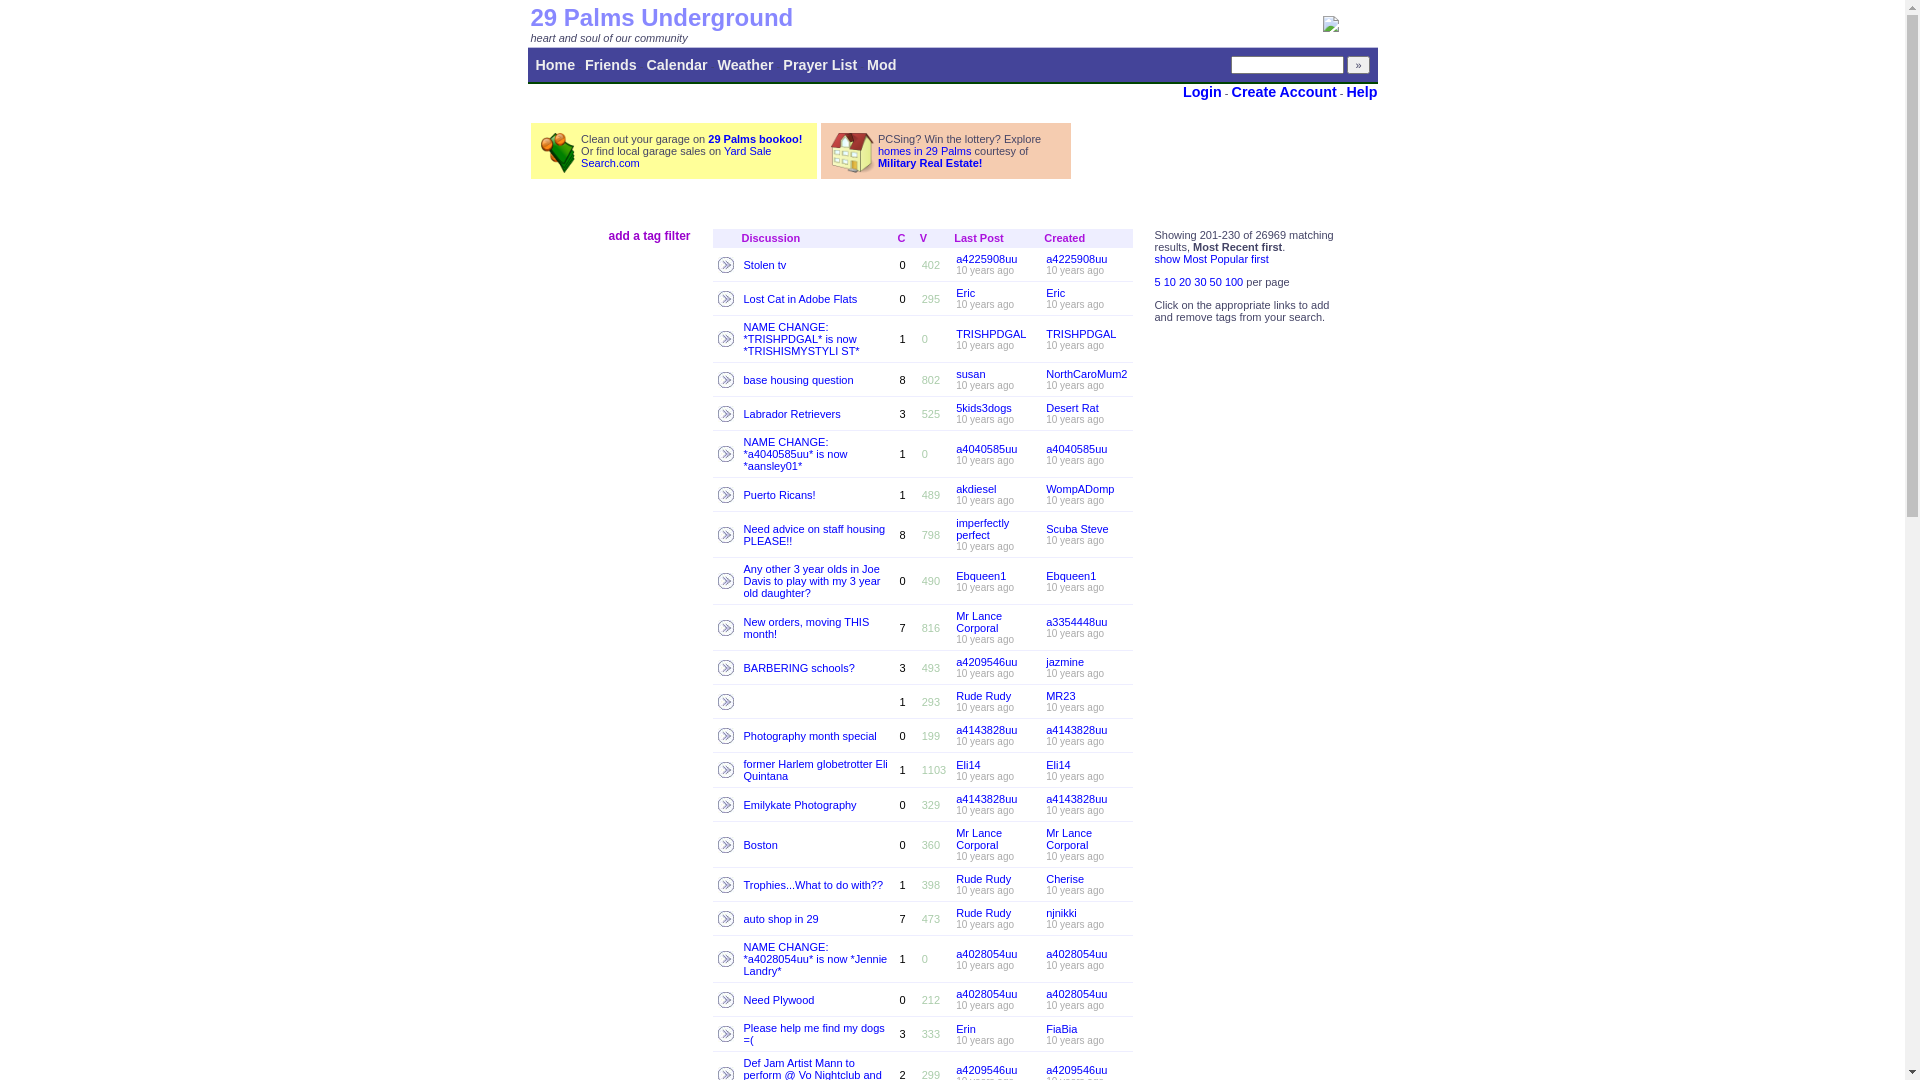 This screenshot has height=1080, width=1920. Describe the element at coordinates (1060, 696) in the screenshot. I see `MR23` at that location.